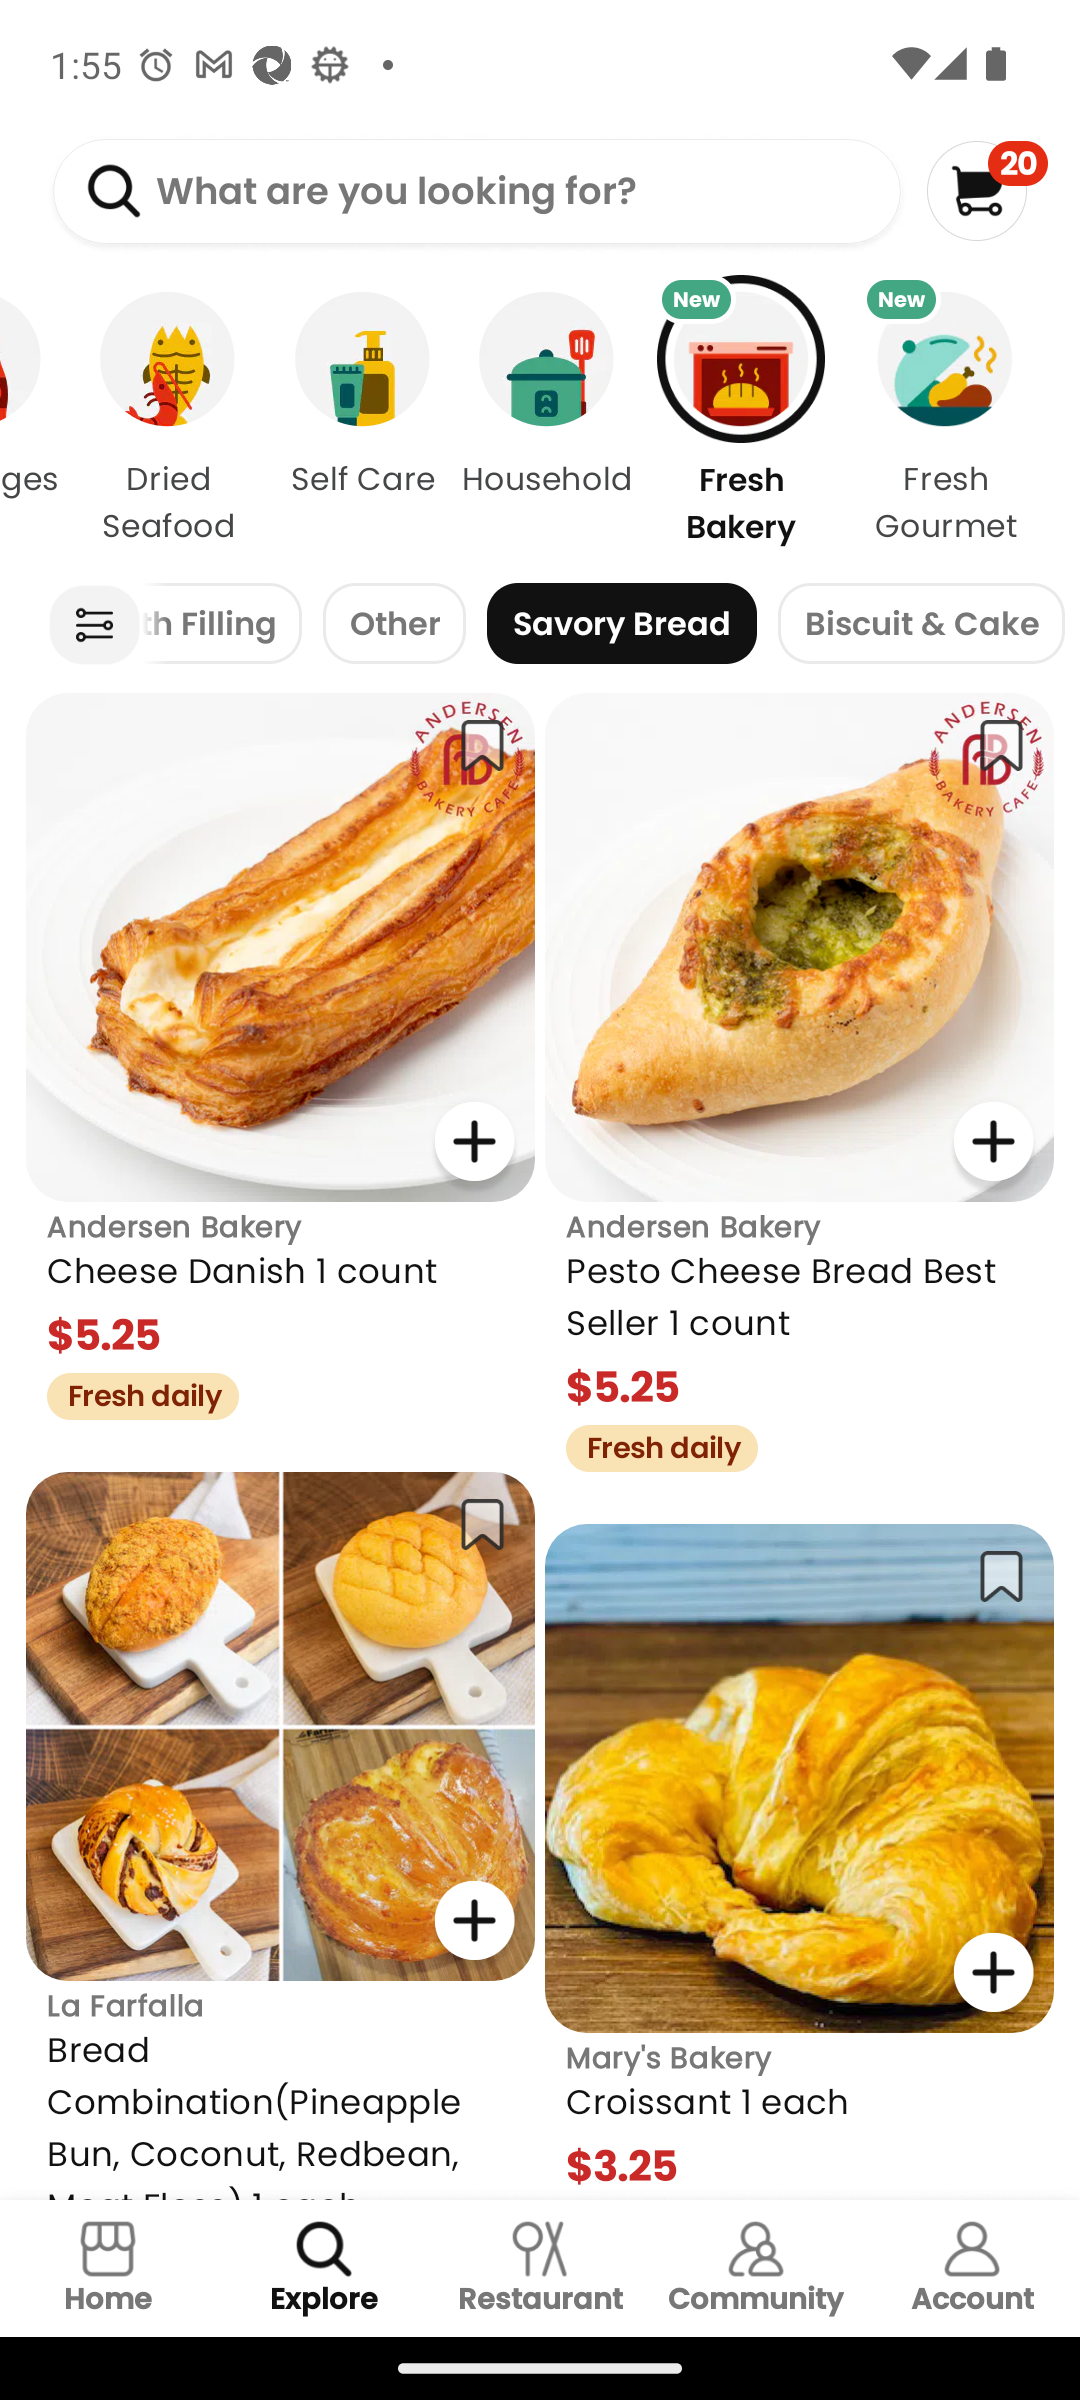  Describe the element at coordinates (476, 192) in the screenshot. I see `What are you looking for?` at that location.